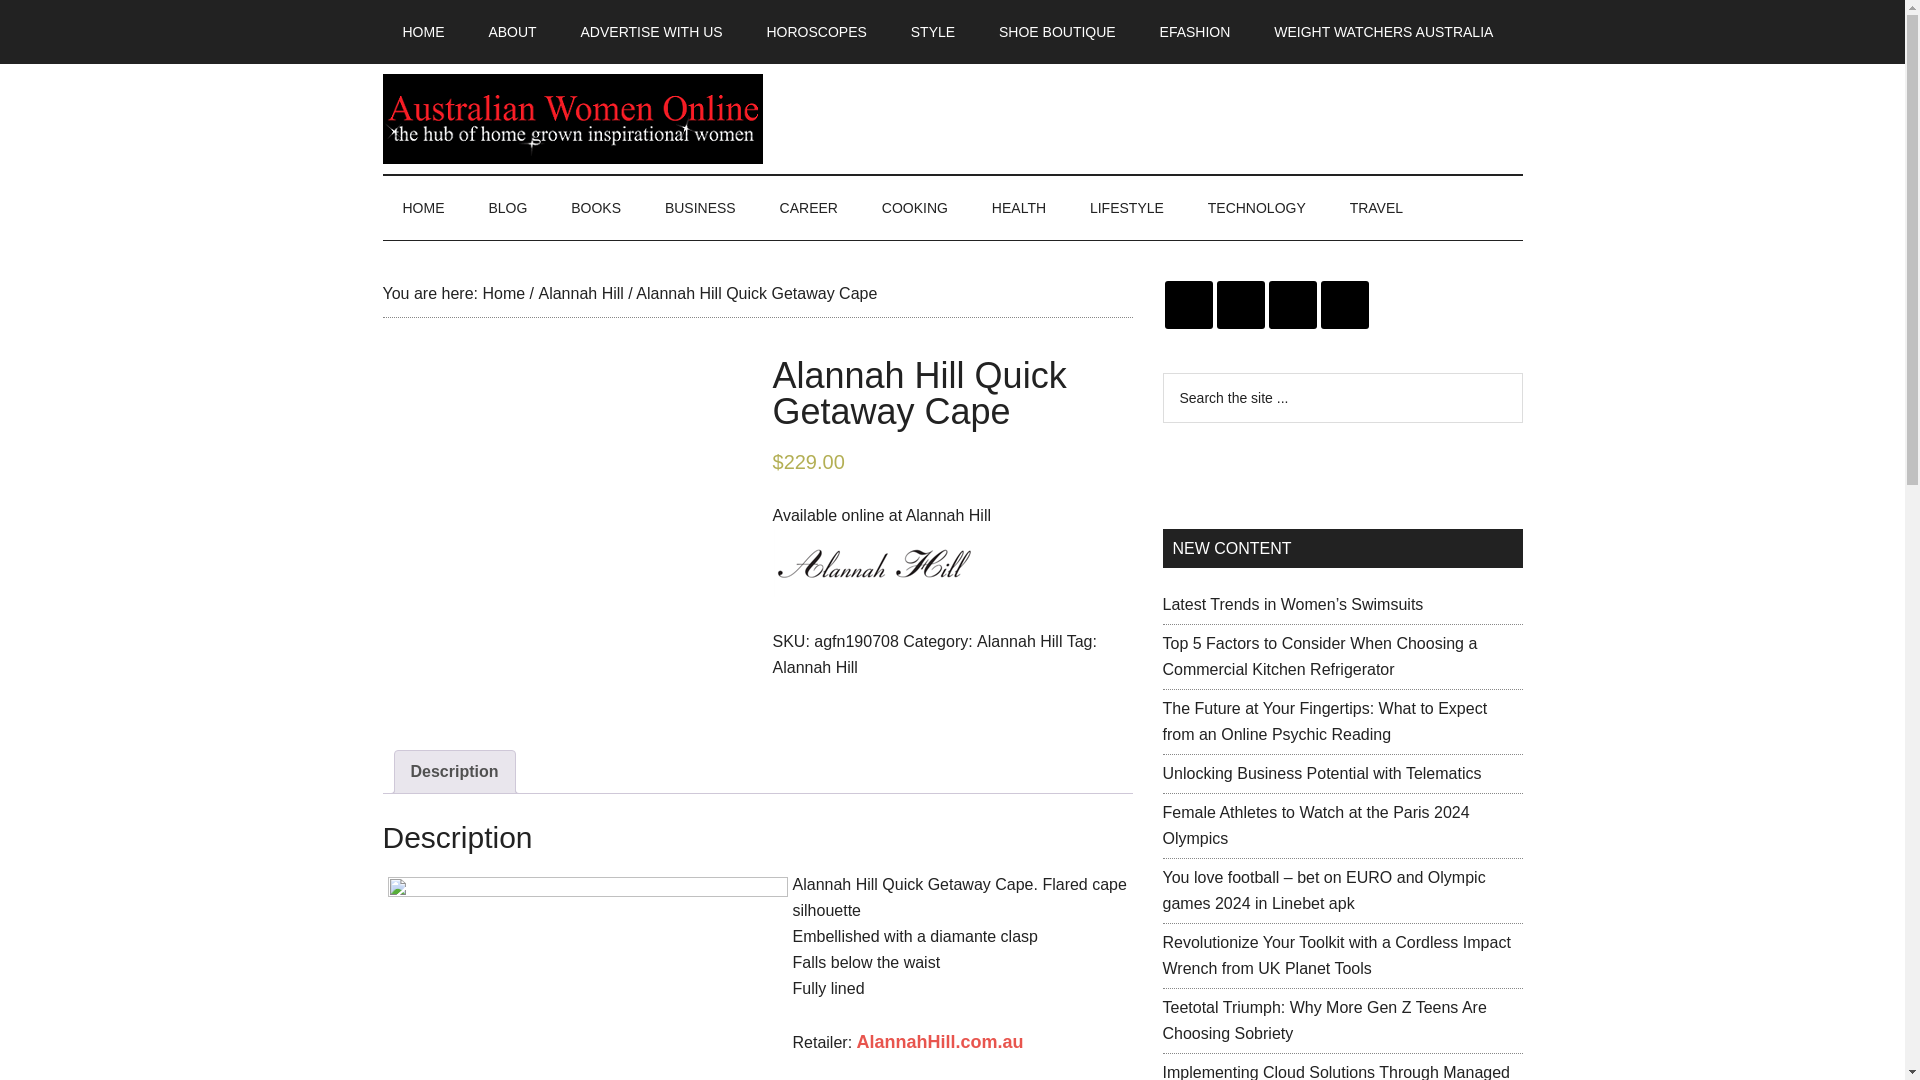  Describe the element at coordinates (814, 666) in the screenshot. I see `Alannah Hill` at that location.